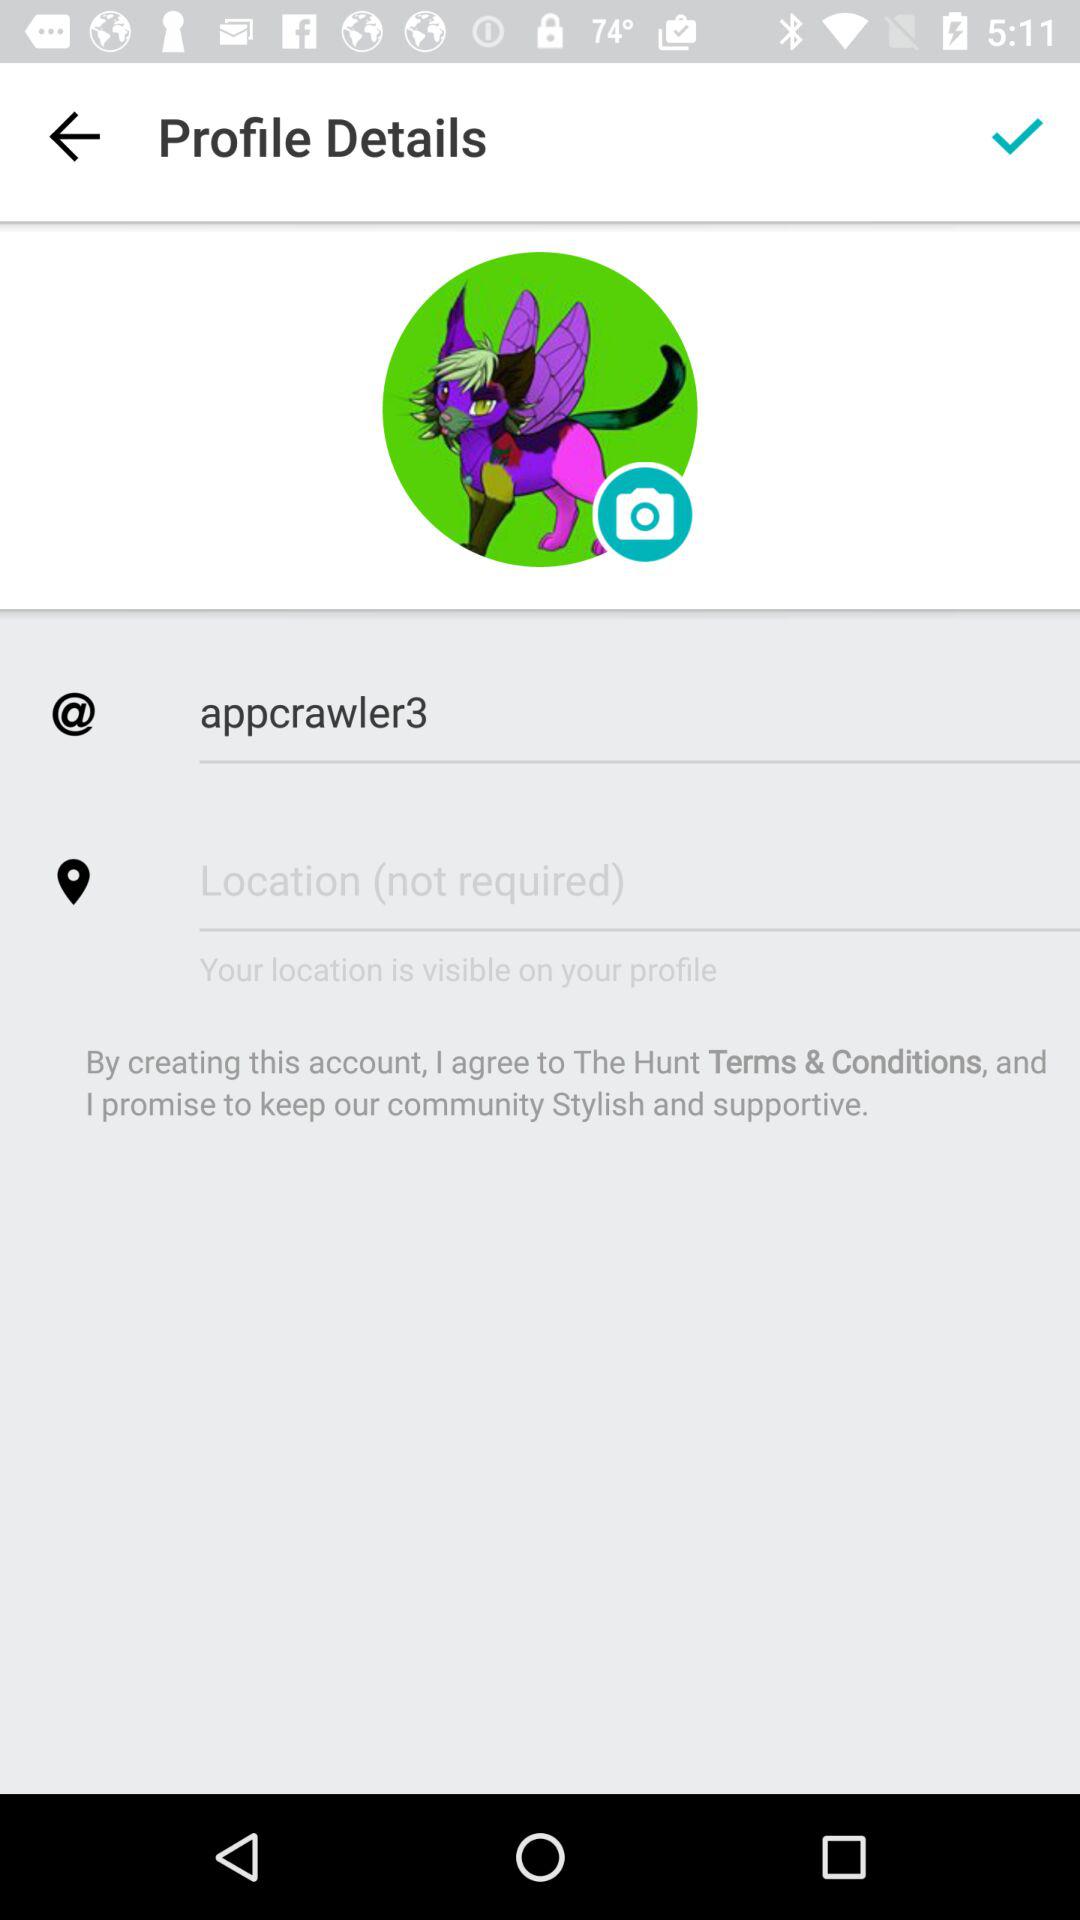 The height and width of the screenshot is (1920, 1080). I want to click on see photo 's option, so click(644, 514).